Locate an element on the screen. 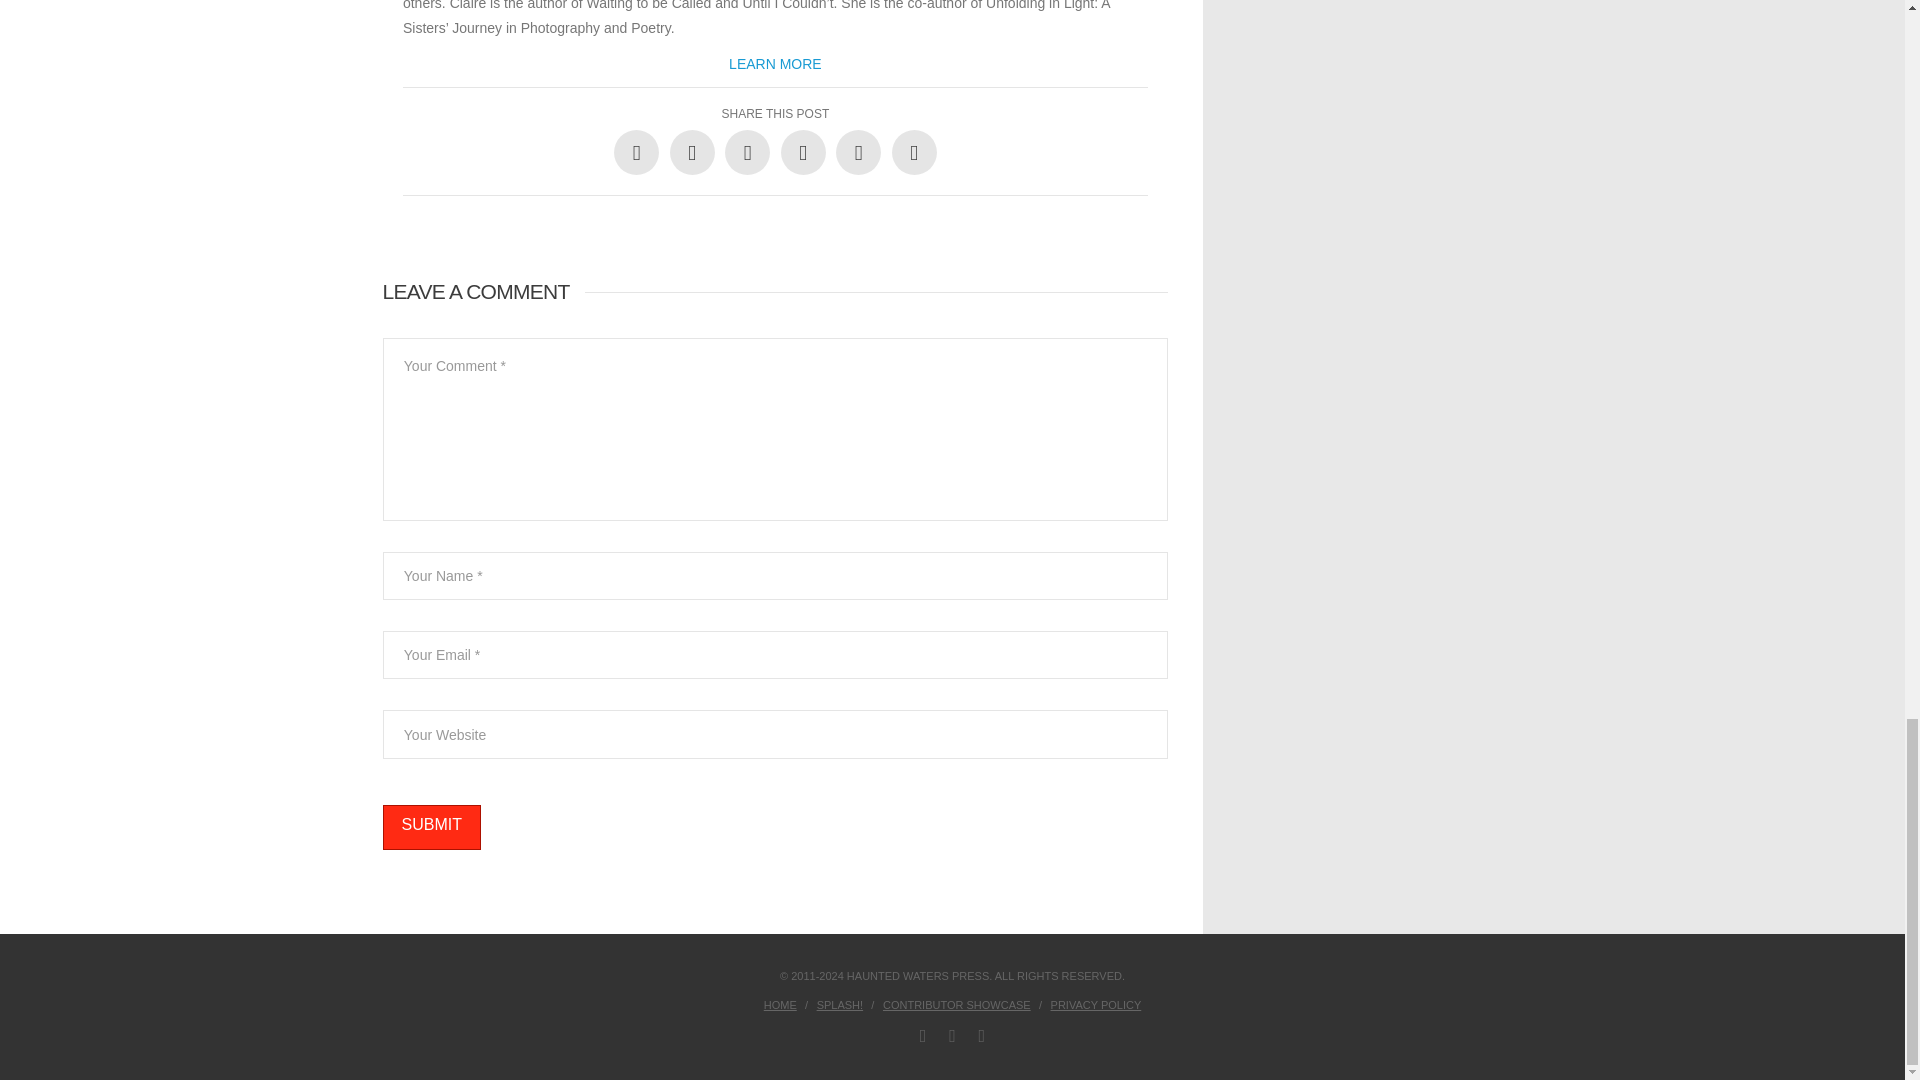  Share on LinkedIn is located at coordinates (747, 152).